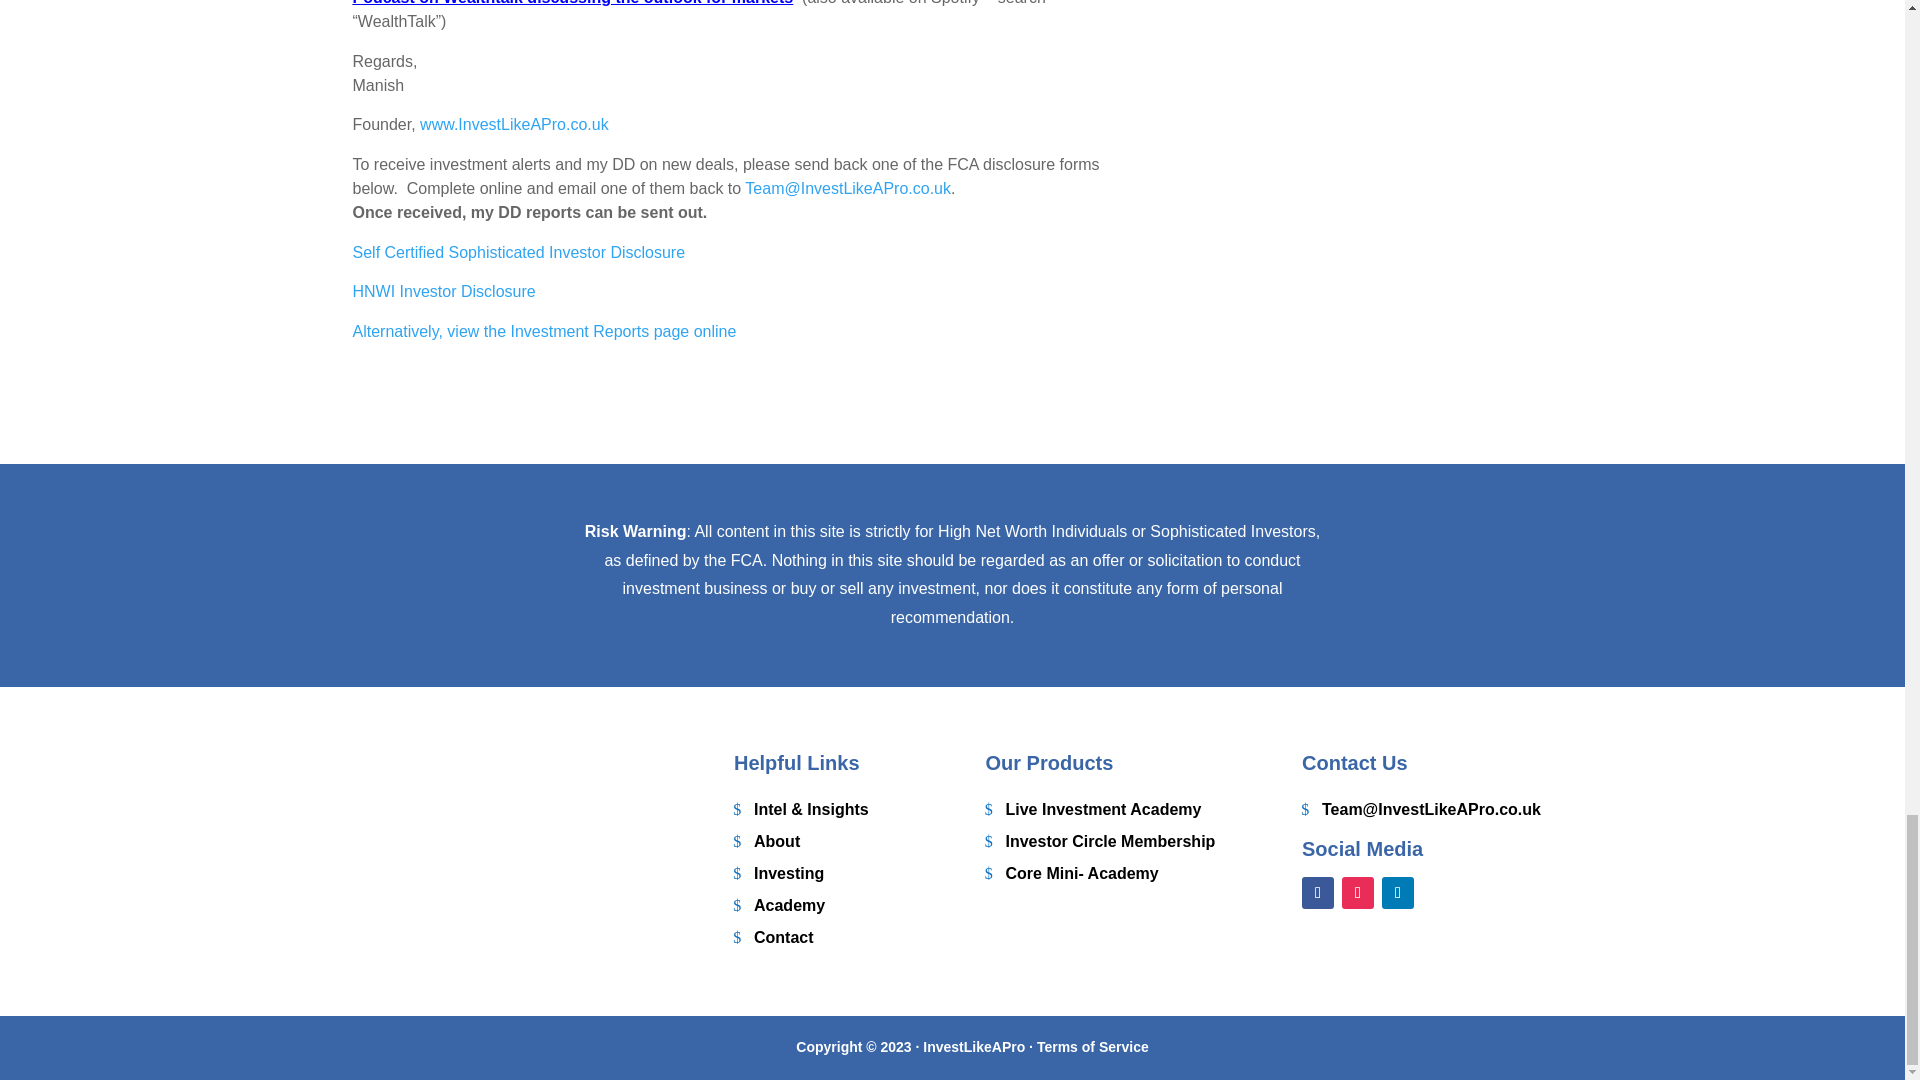 The width and height of the screenshot is (1920, 1080). Describe the element at coordinates (1094, 806) in the screenshot. I see `Live Investment Academy` at that location.